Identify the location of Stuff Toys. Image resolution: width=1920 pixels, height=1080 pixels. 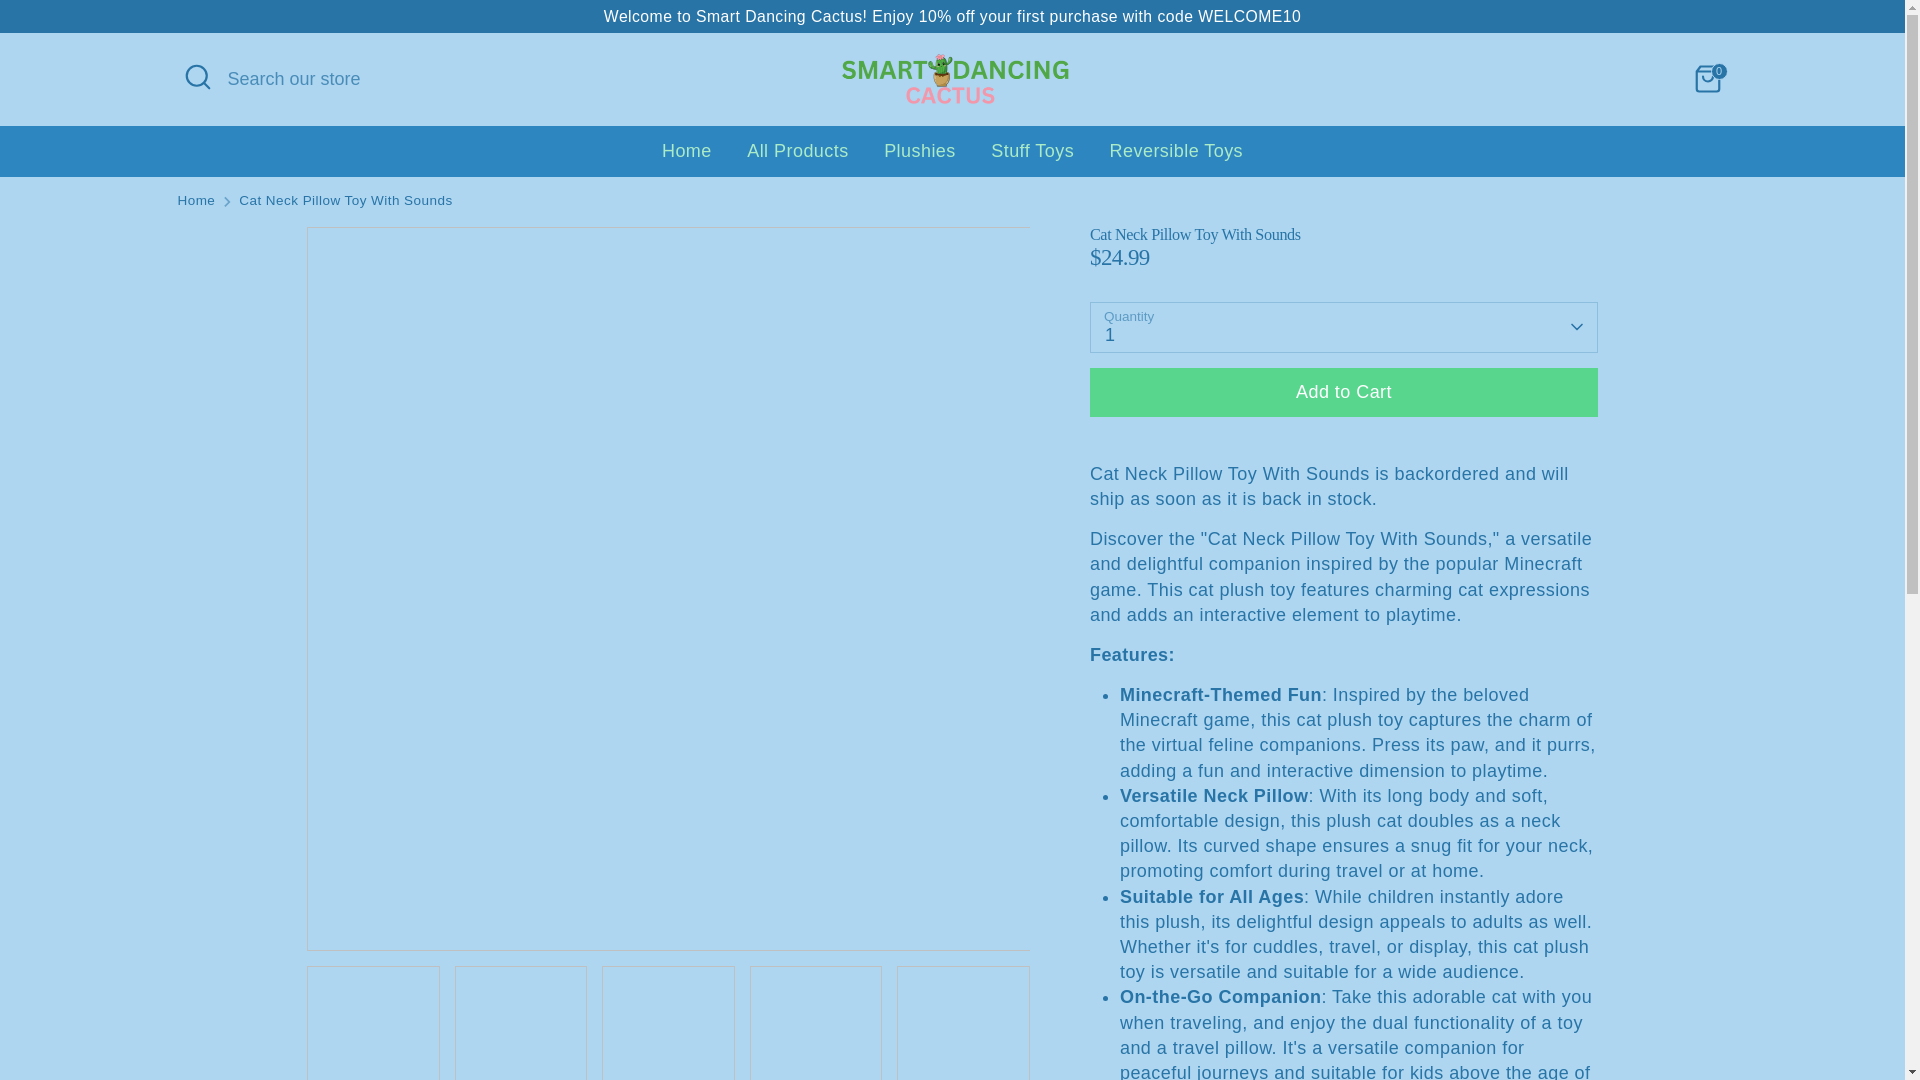
(1032, 158).